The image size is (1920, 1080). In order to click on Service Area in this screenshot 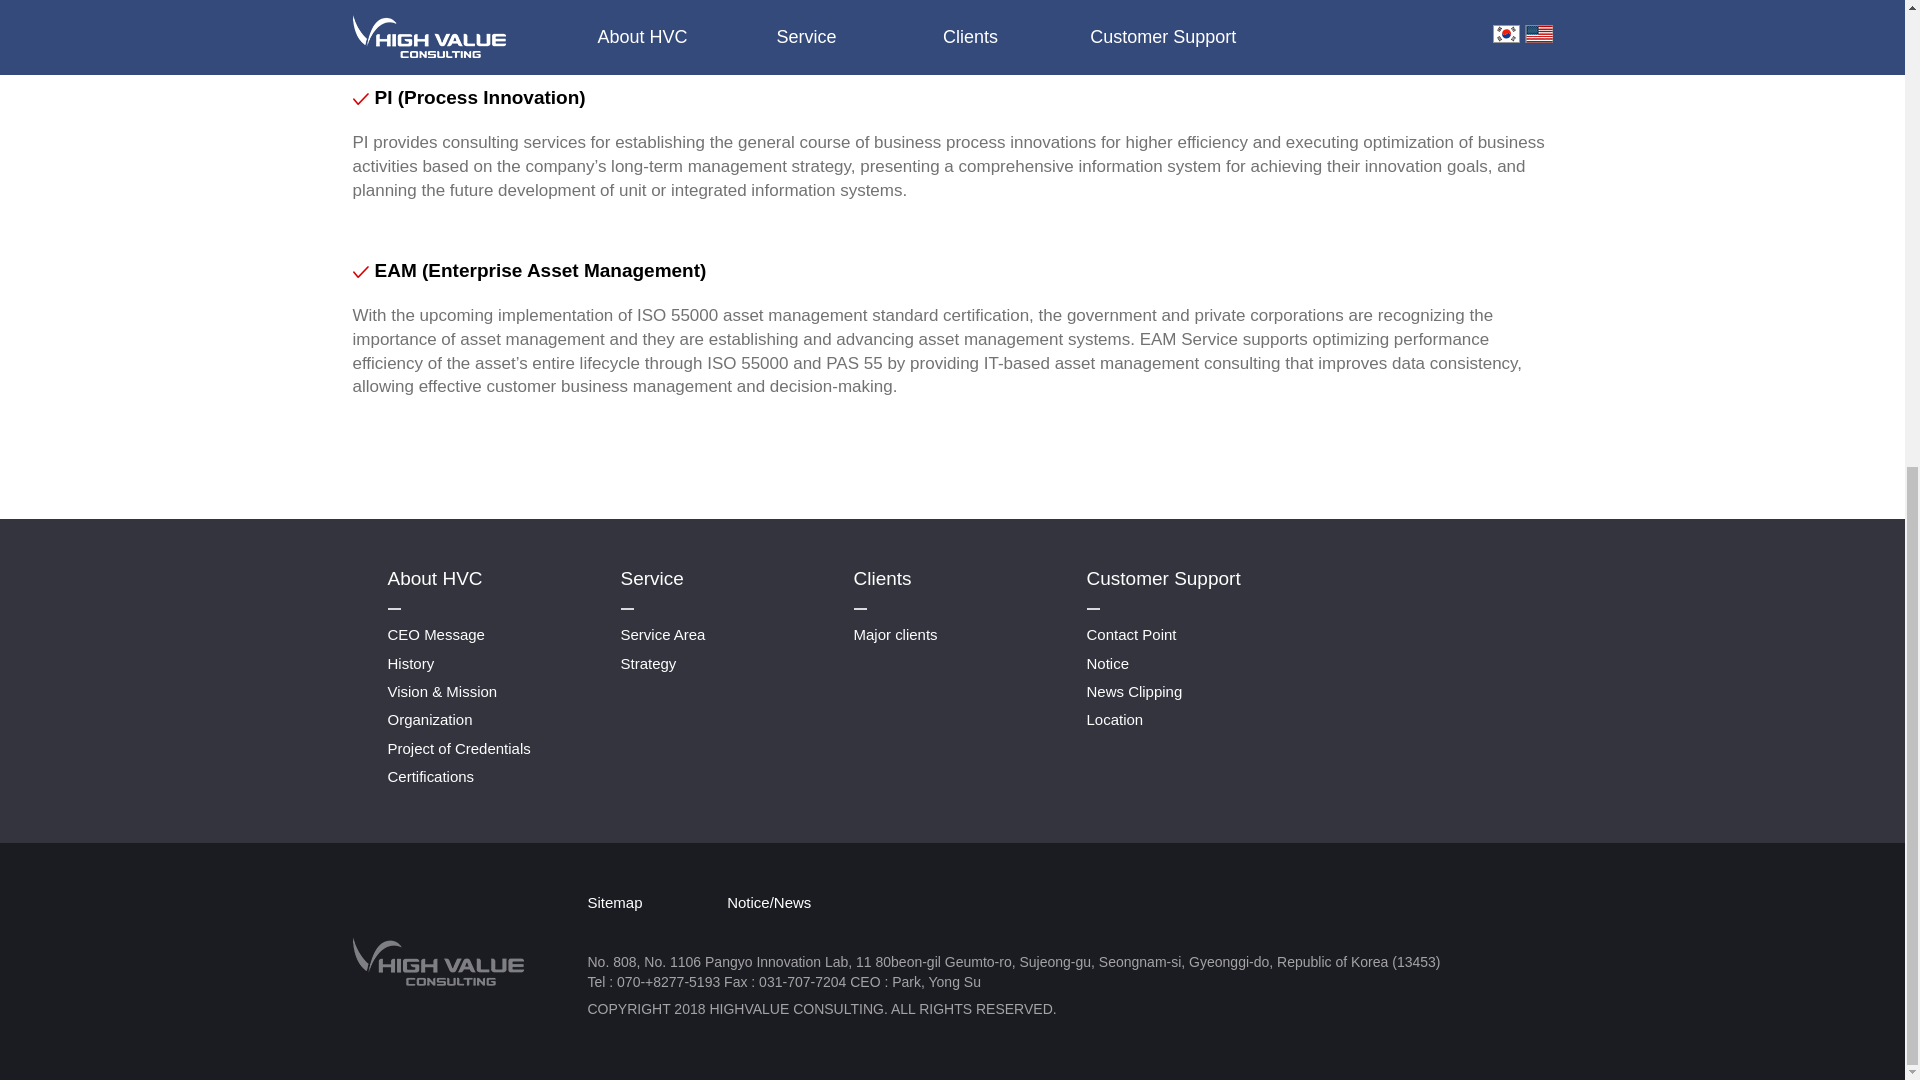, I will do `click(662, 634)`.